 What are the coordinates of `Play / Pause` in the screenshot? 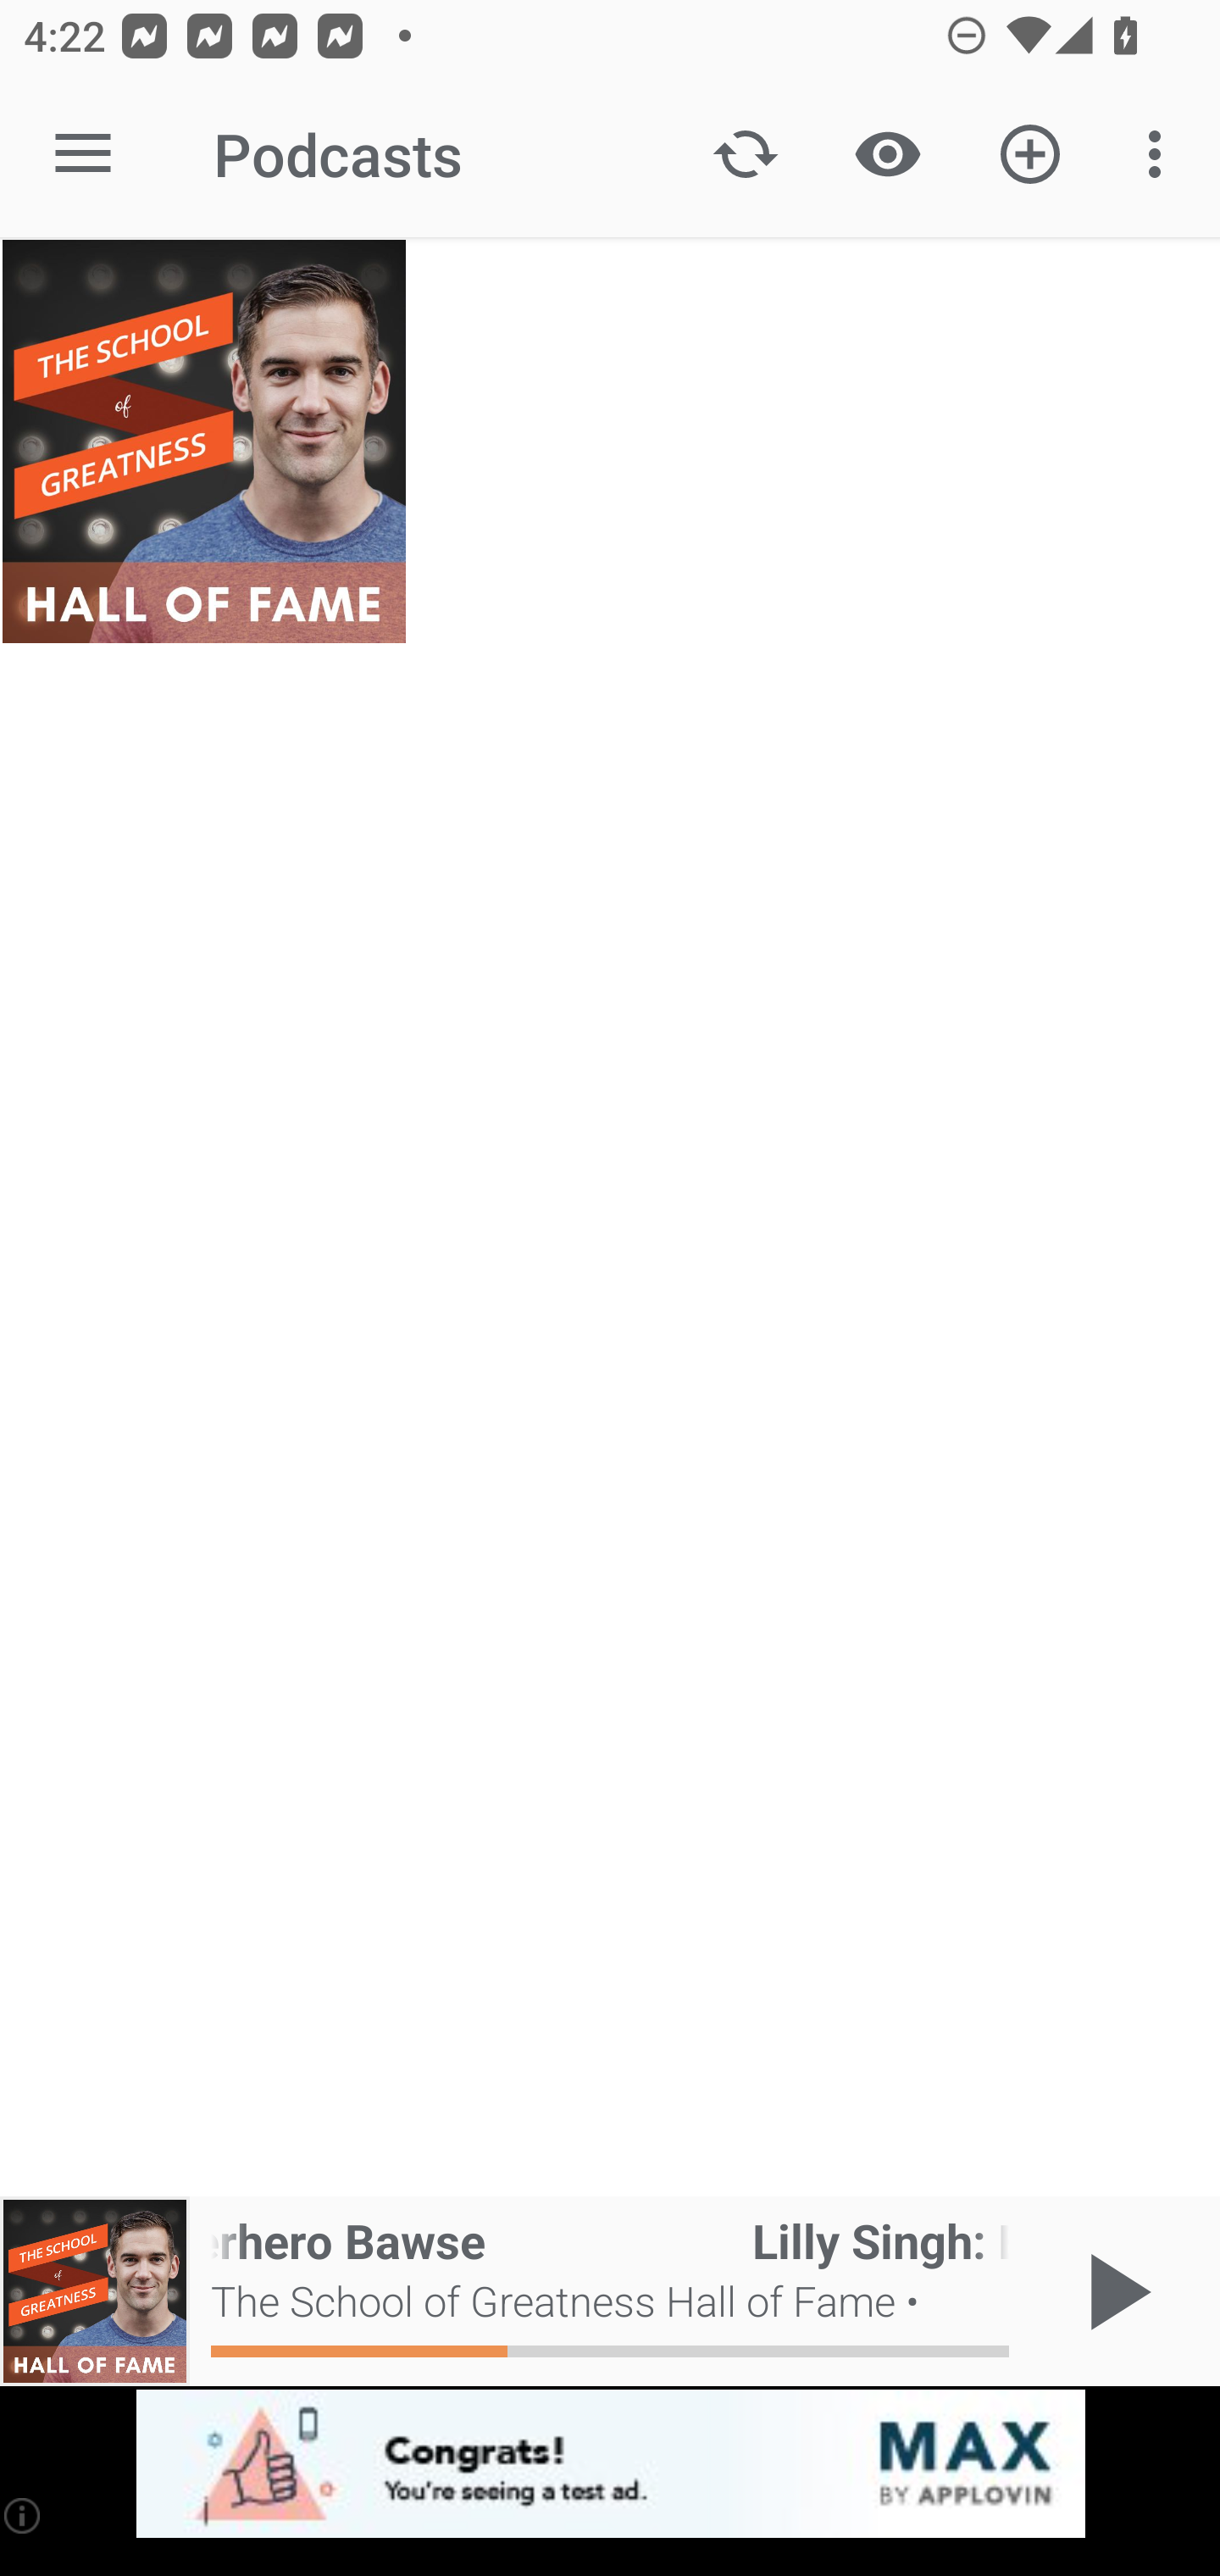 It's located at (1113, 2291).